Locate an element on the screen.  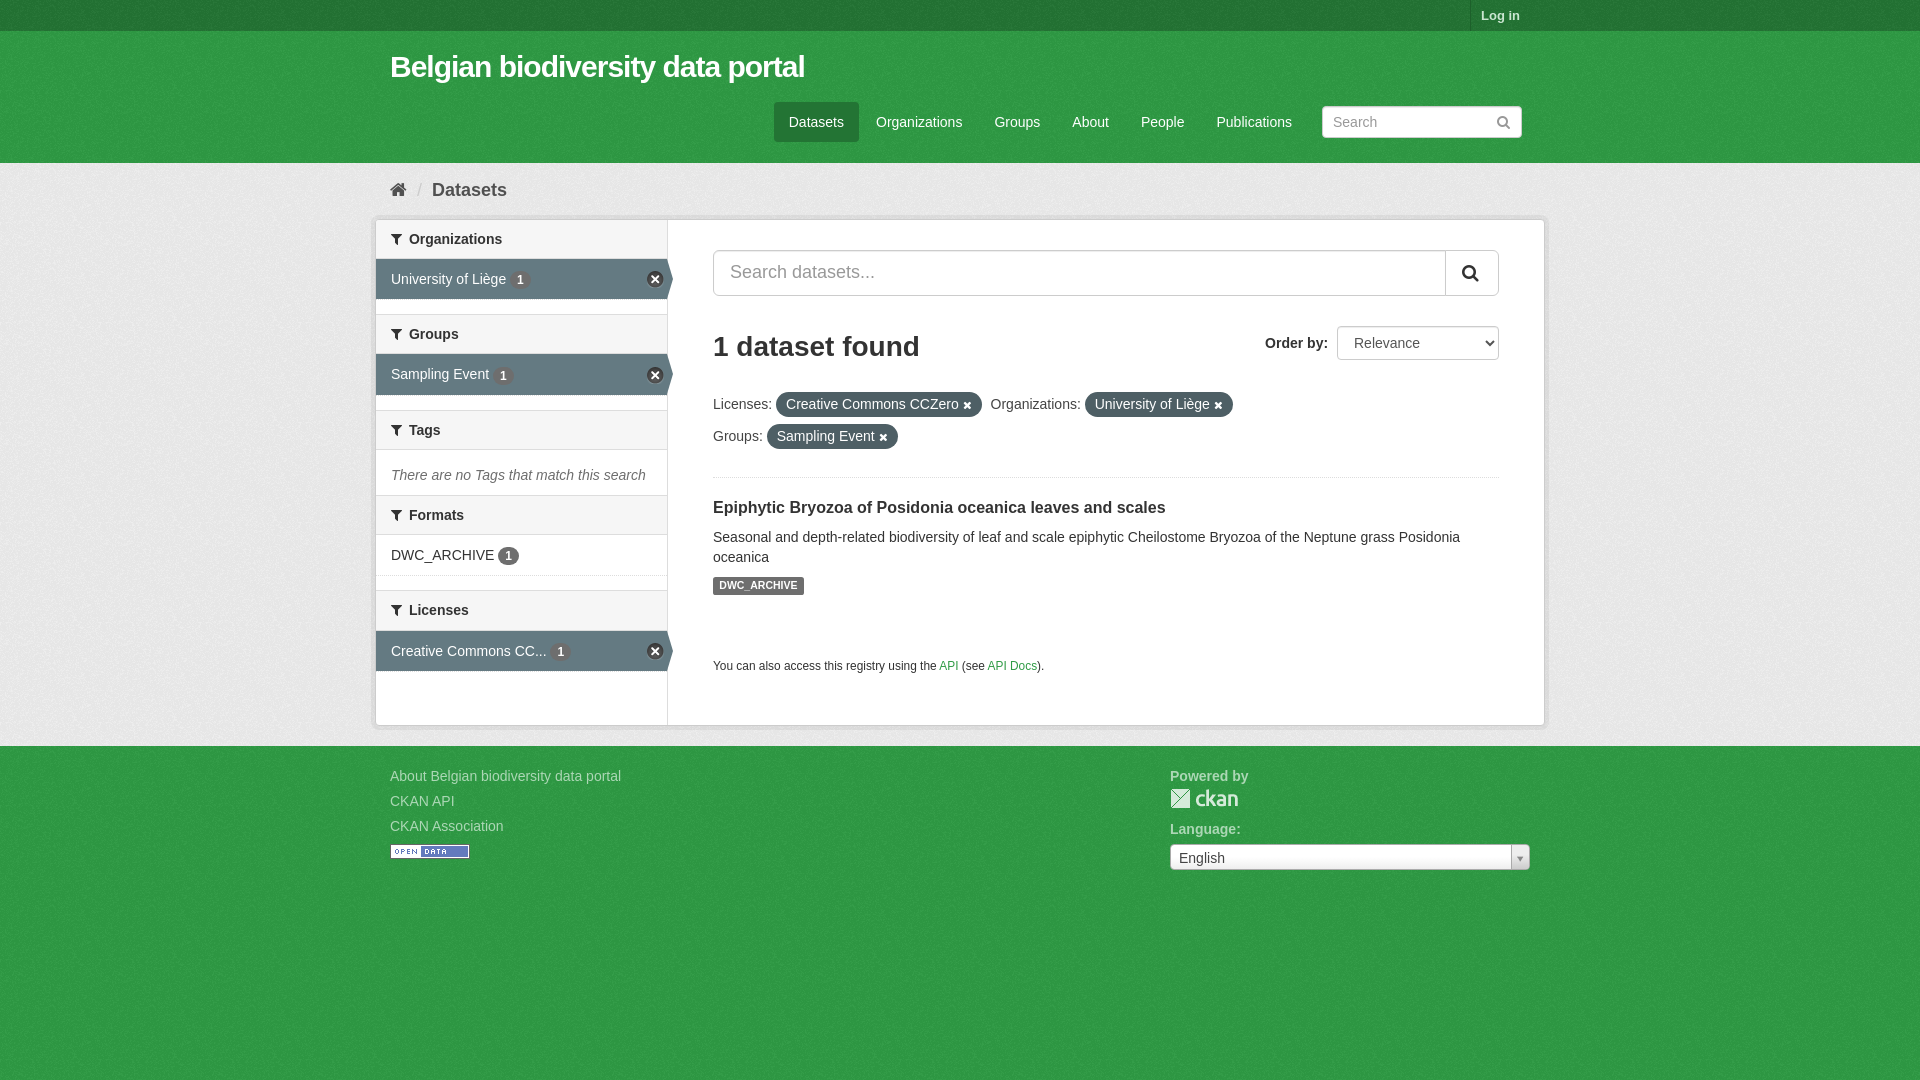
Belgian biodiversity data portal is located at coordinates (598, 66).